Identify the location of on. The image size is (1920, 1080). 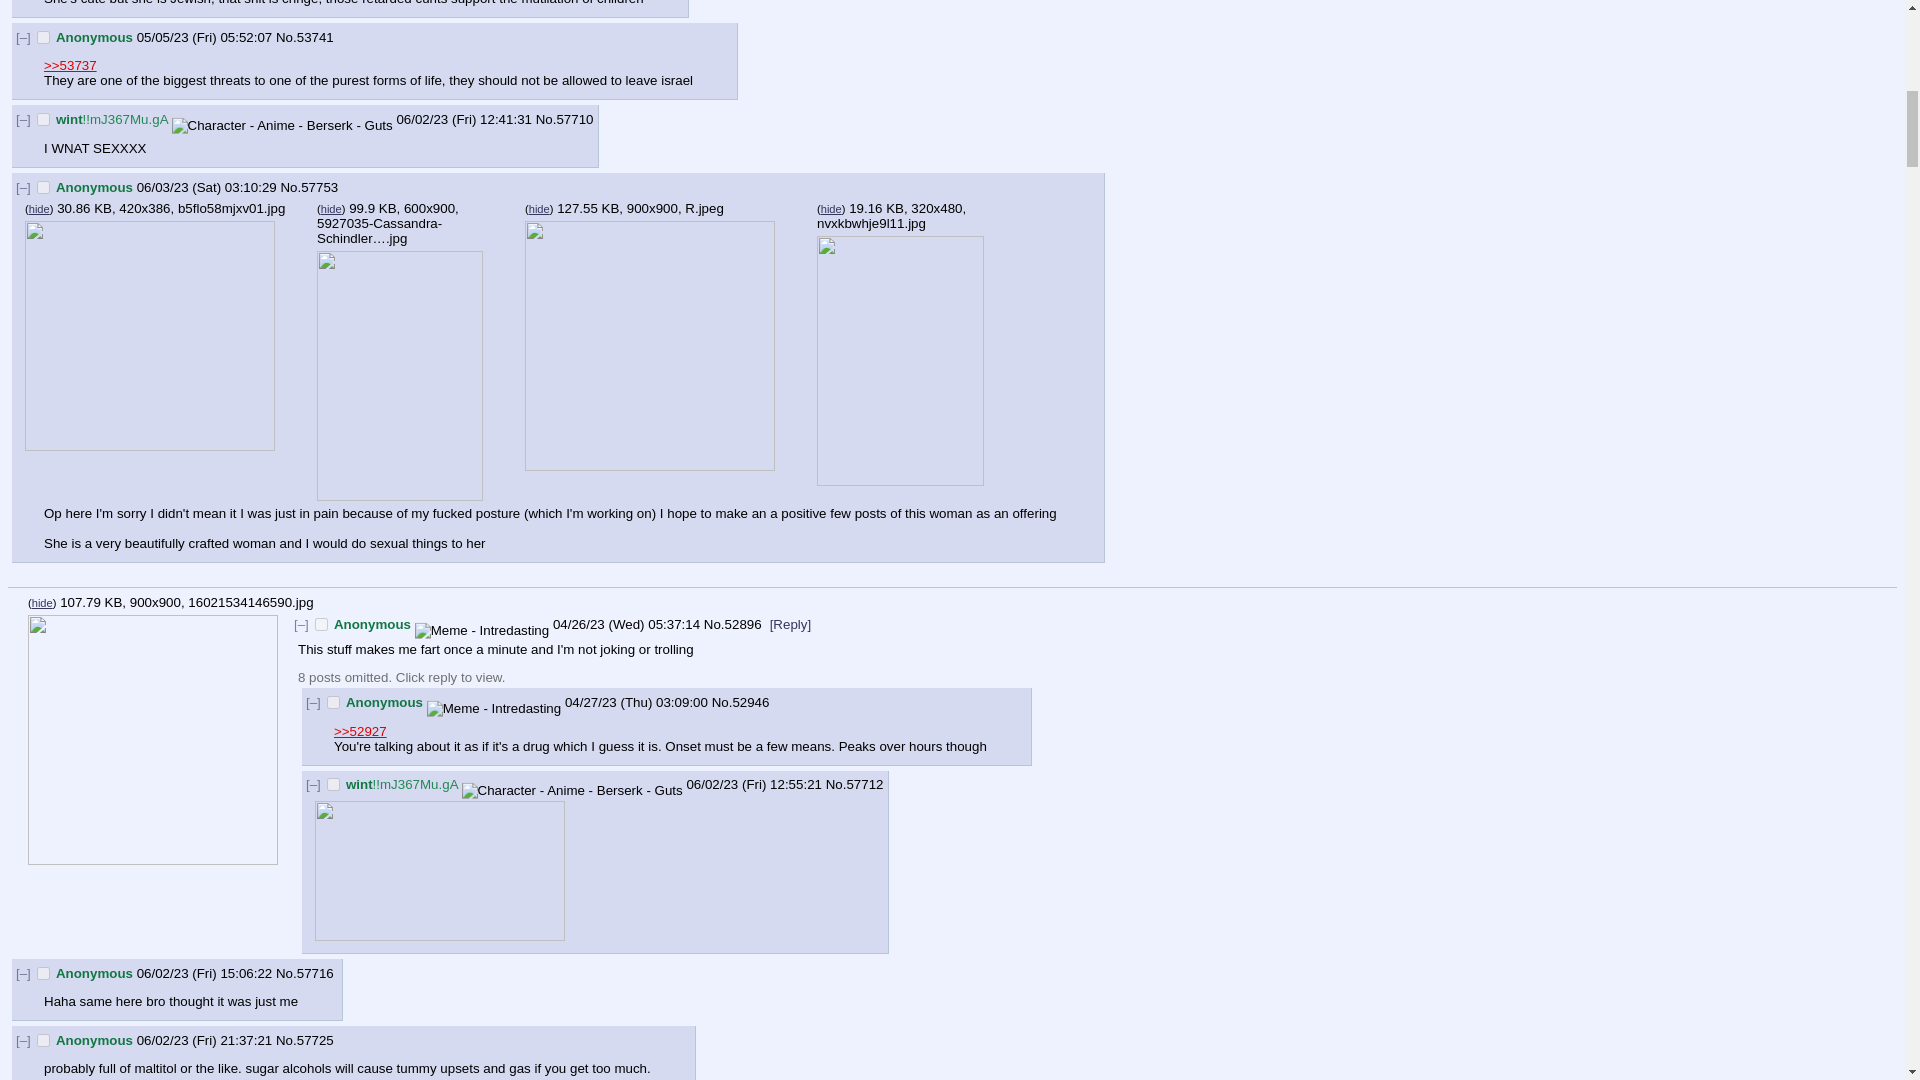
(321, 624).